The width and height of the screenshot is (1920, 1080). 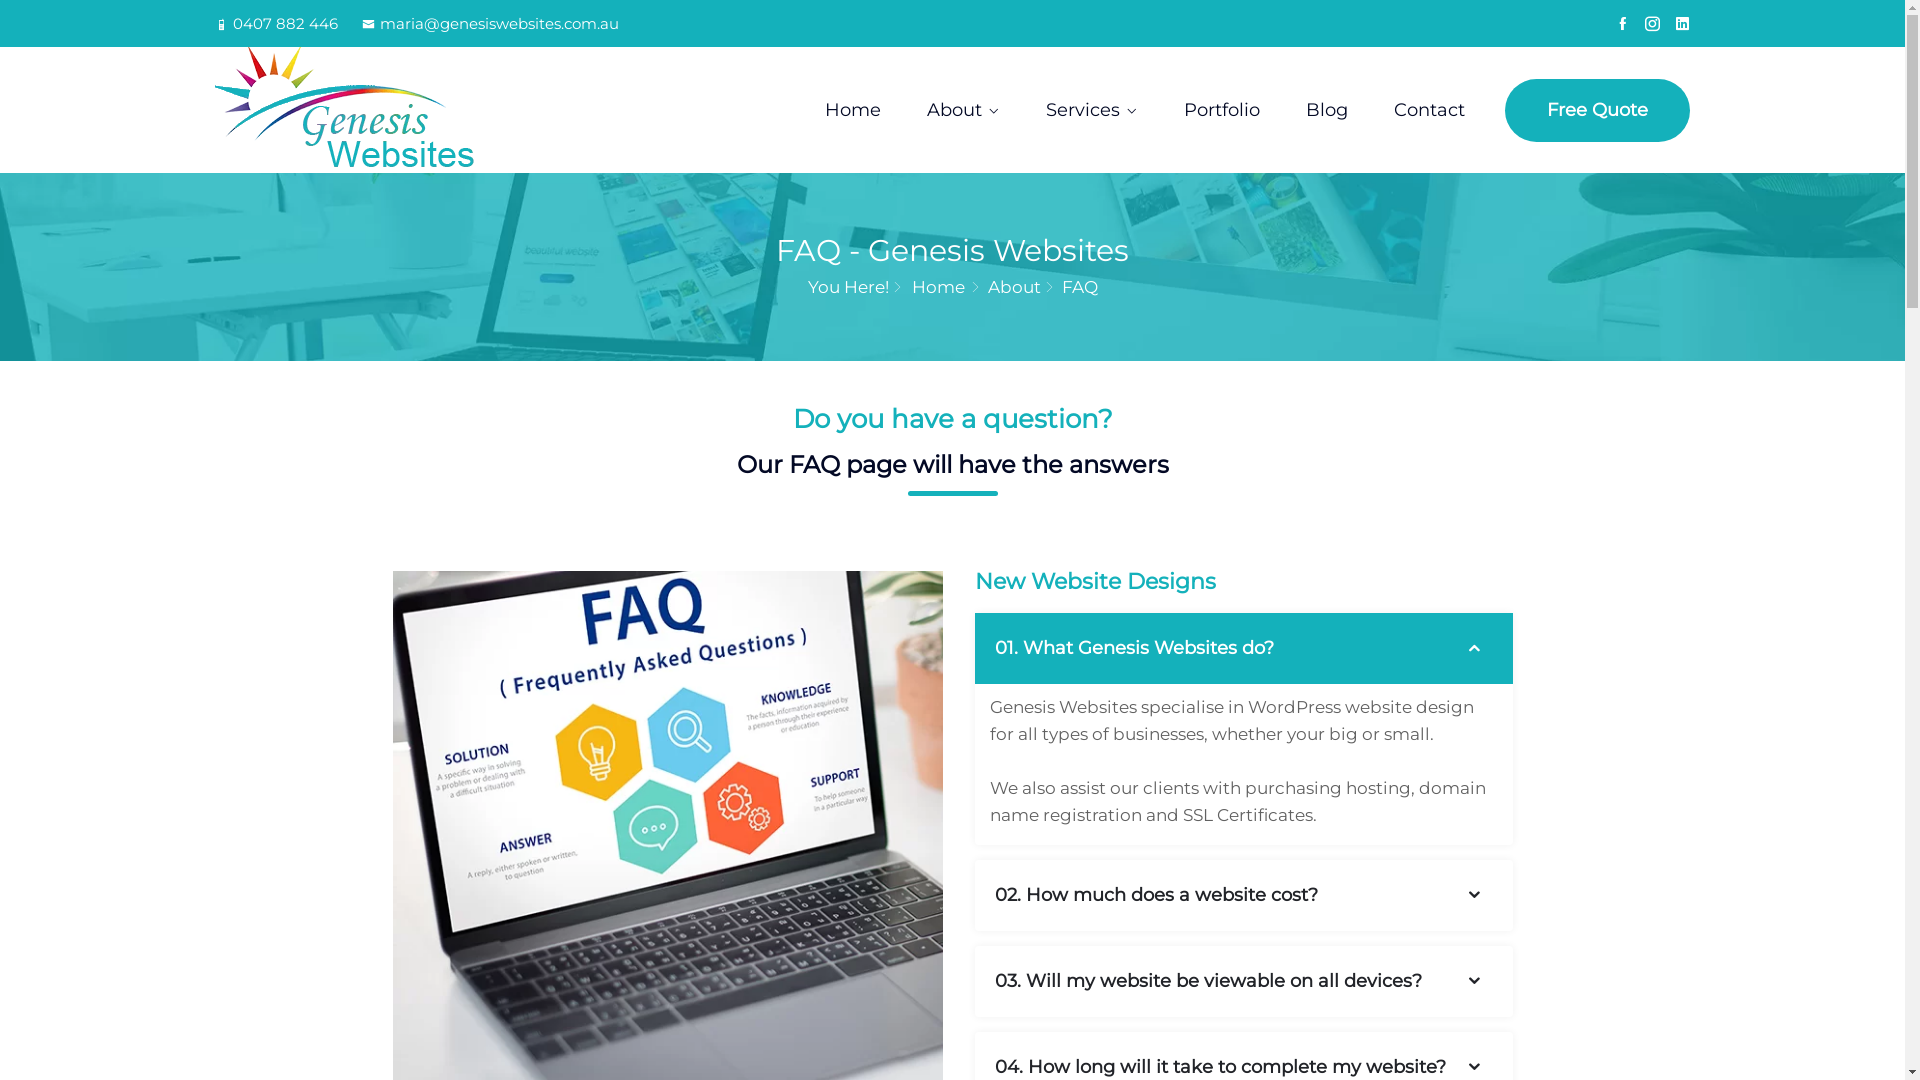 I want to click on maria@genesiswebsites.com.au, so click(x=490, y=24).